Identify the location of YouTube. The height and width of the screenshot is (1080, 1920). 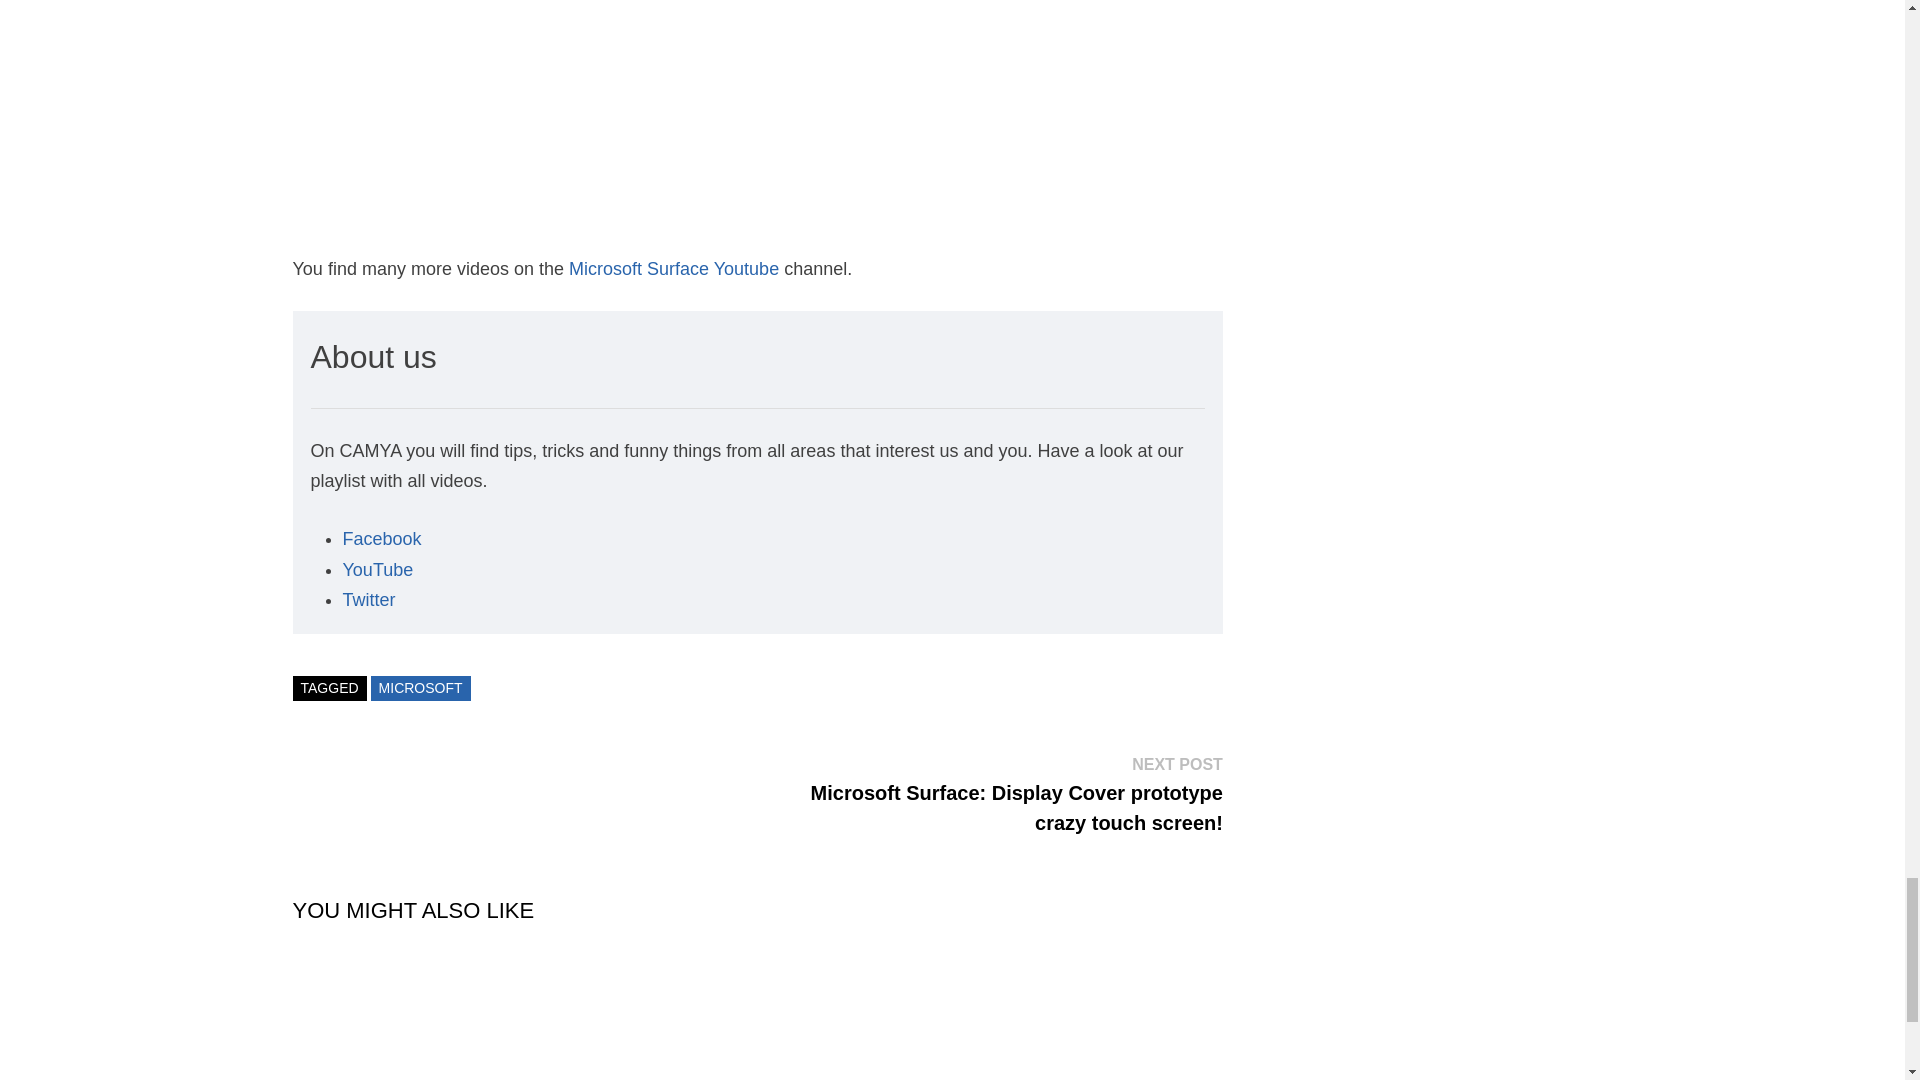
(376, 570).